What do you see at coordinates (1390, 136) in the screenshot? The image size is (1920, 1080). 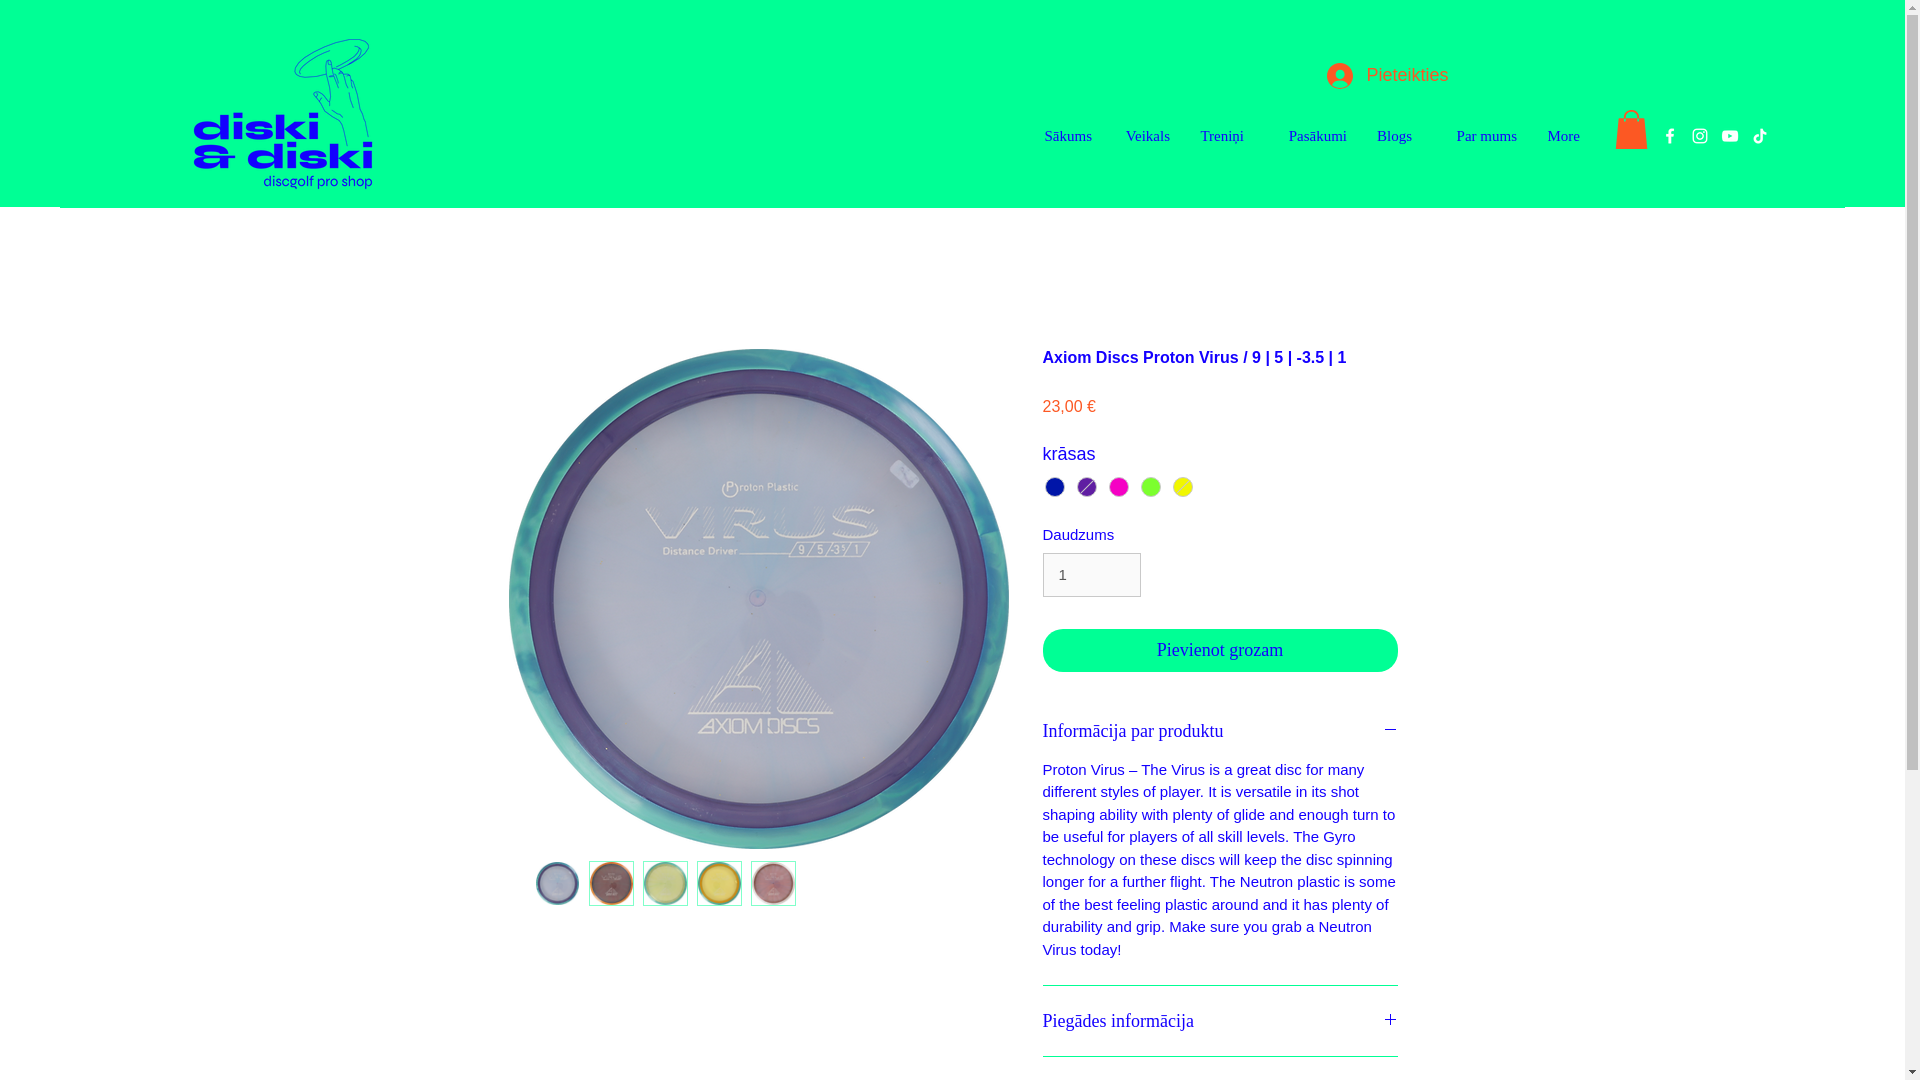 I see `Blogs` at bounding box center [1390, 136].